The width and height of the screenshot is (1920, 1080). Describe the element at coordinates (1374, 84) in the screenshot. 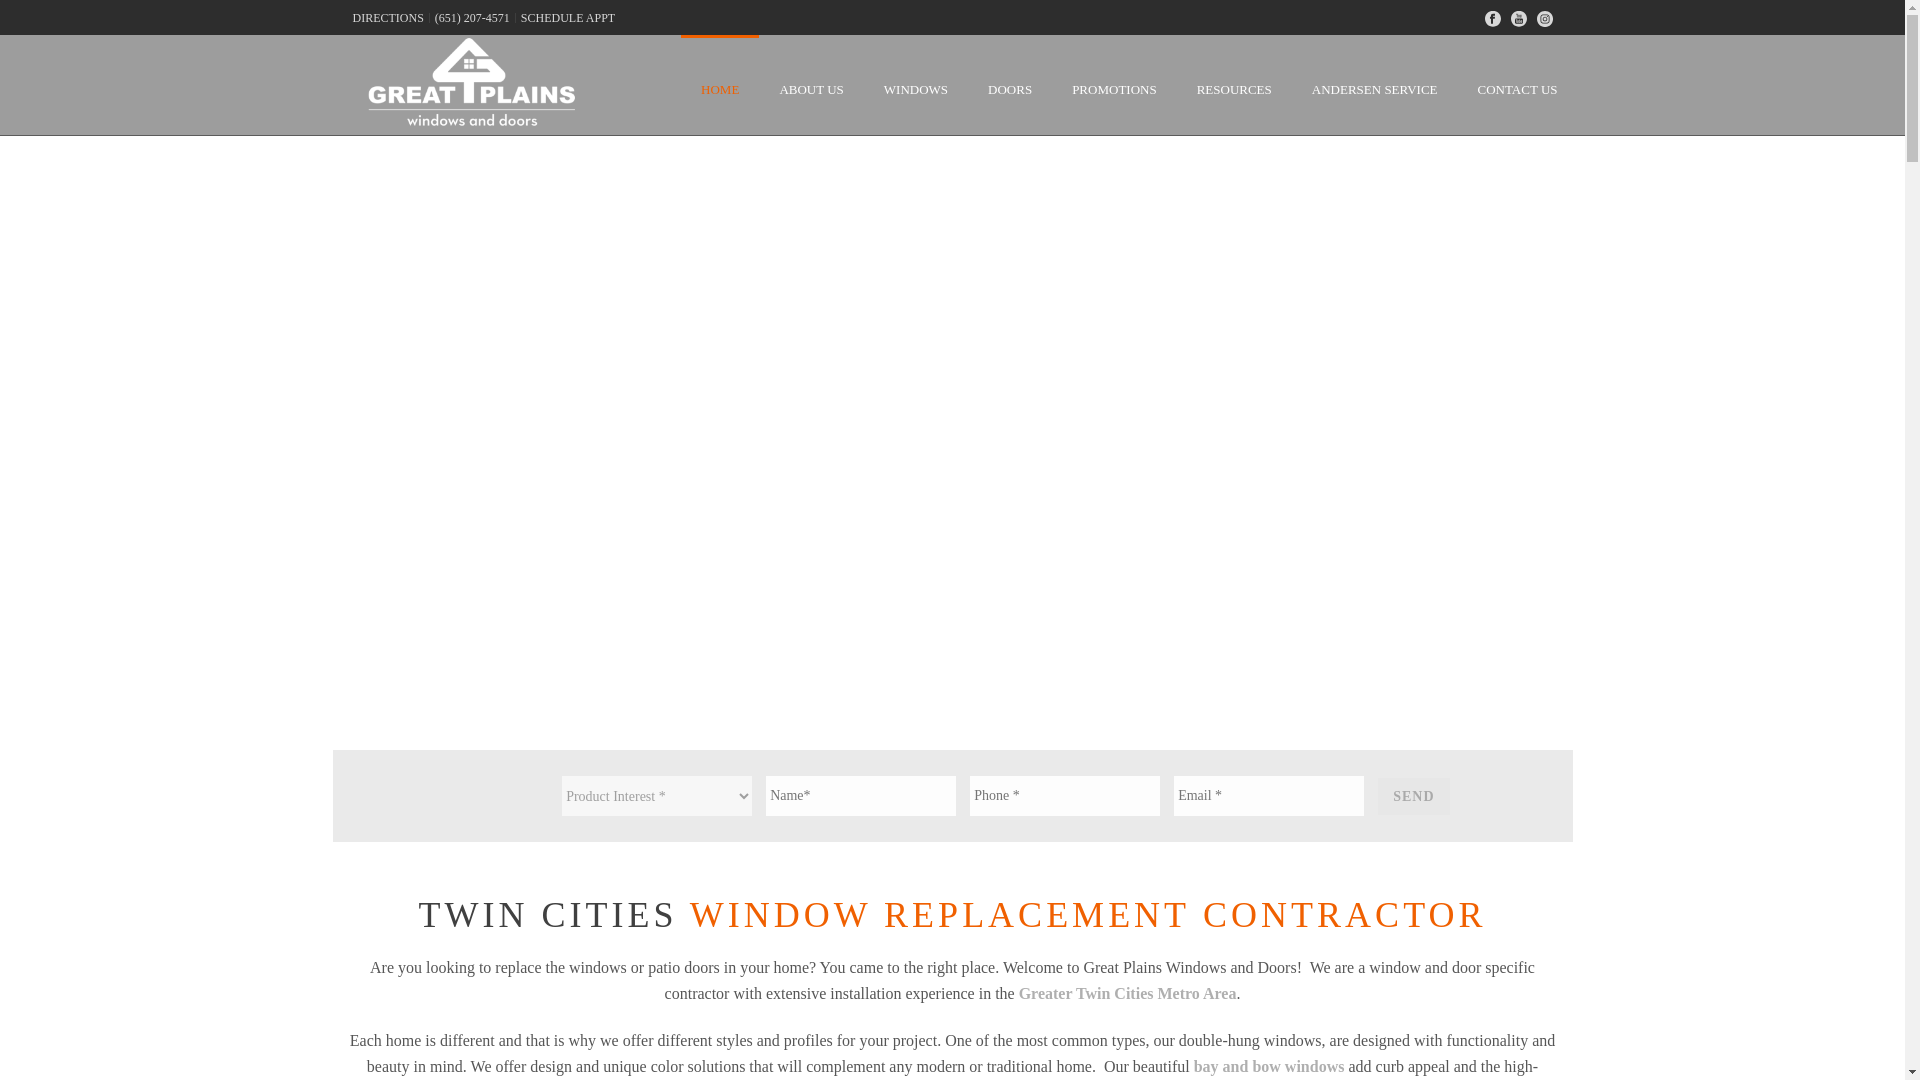

I see `ANDERSEN SERVICE` at that location.